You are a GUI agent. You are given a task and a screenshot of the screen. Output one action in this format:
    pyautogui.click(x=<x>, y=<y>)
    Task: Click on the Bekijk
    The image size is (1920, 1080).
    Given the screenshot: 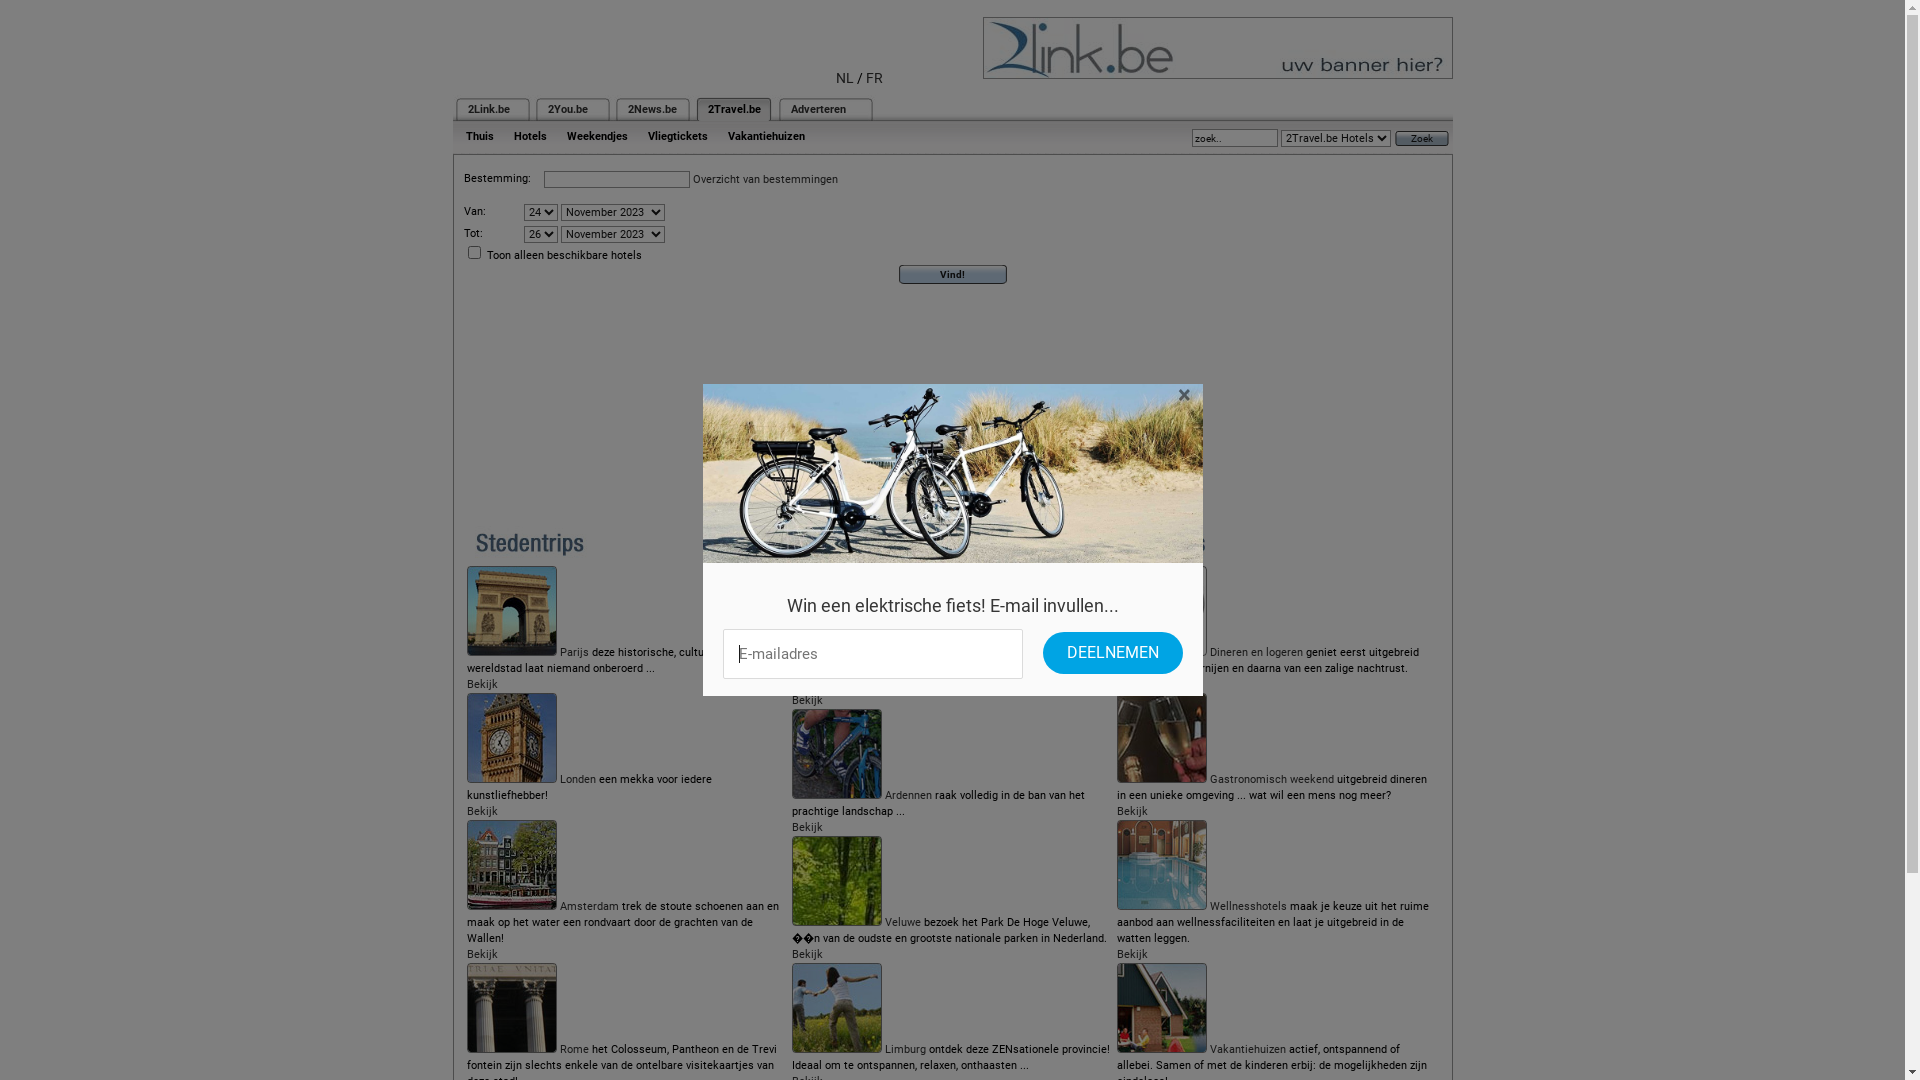 What is the action you would take?
    pyautogui.click(x=1132, y=684)
    